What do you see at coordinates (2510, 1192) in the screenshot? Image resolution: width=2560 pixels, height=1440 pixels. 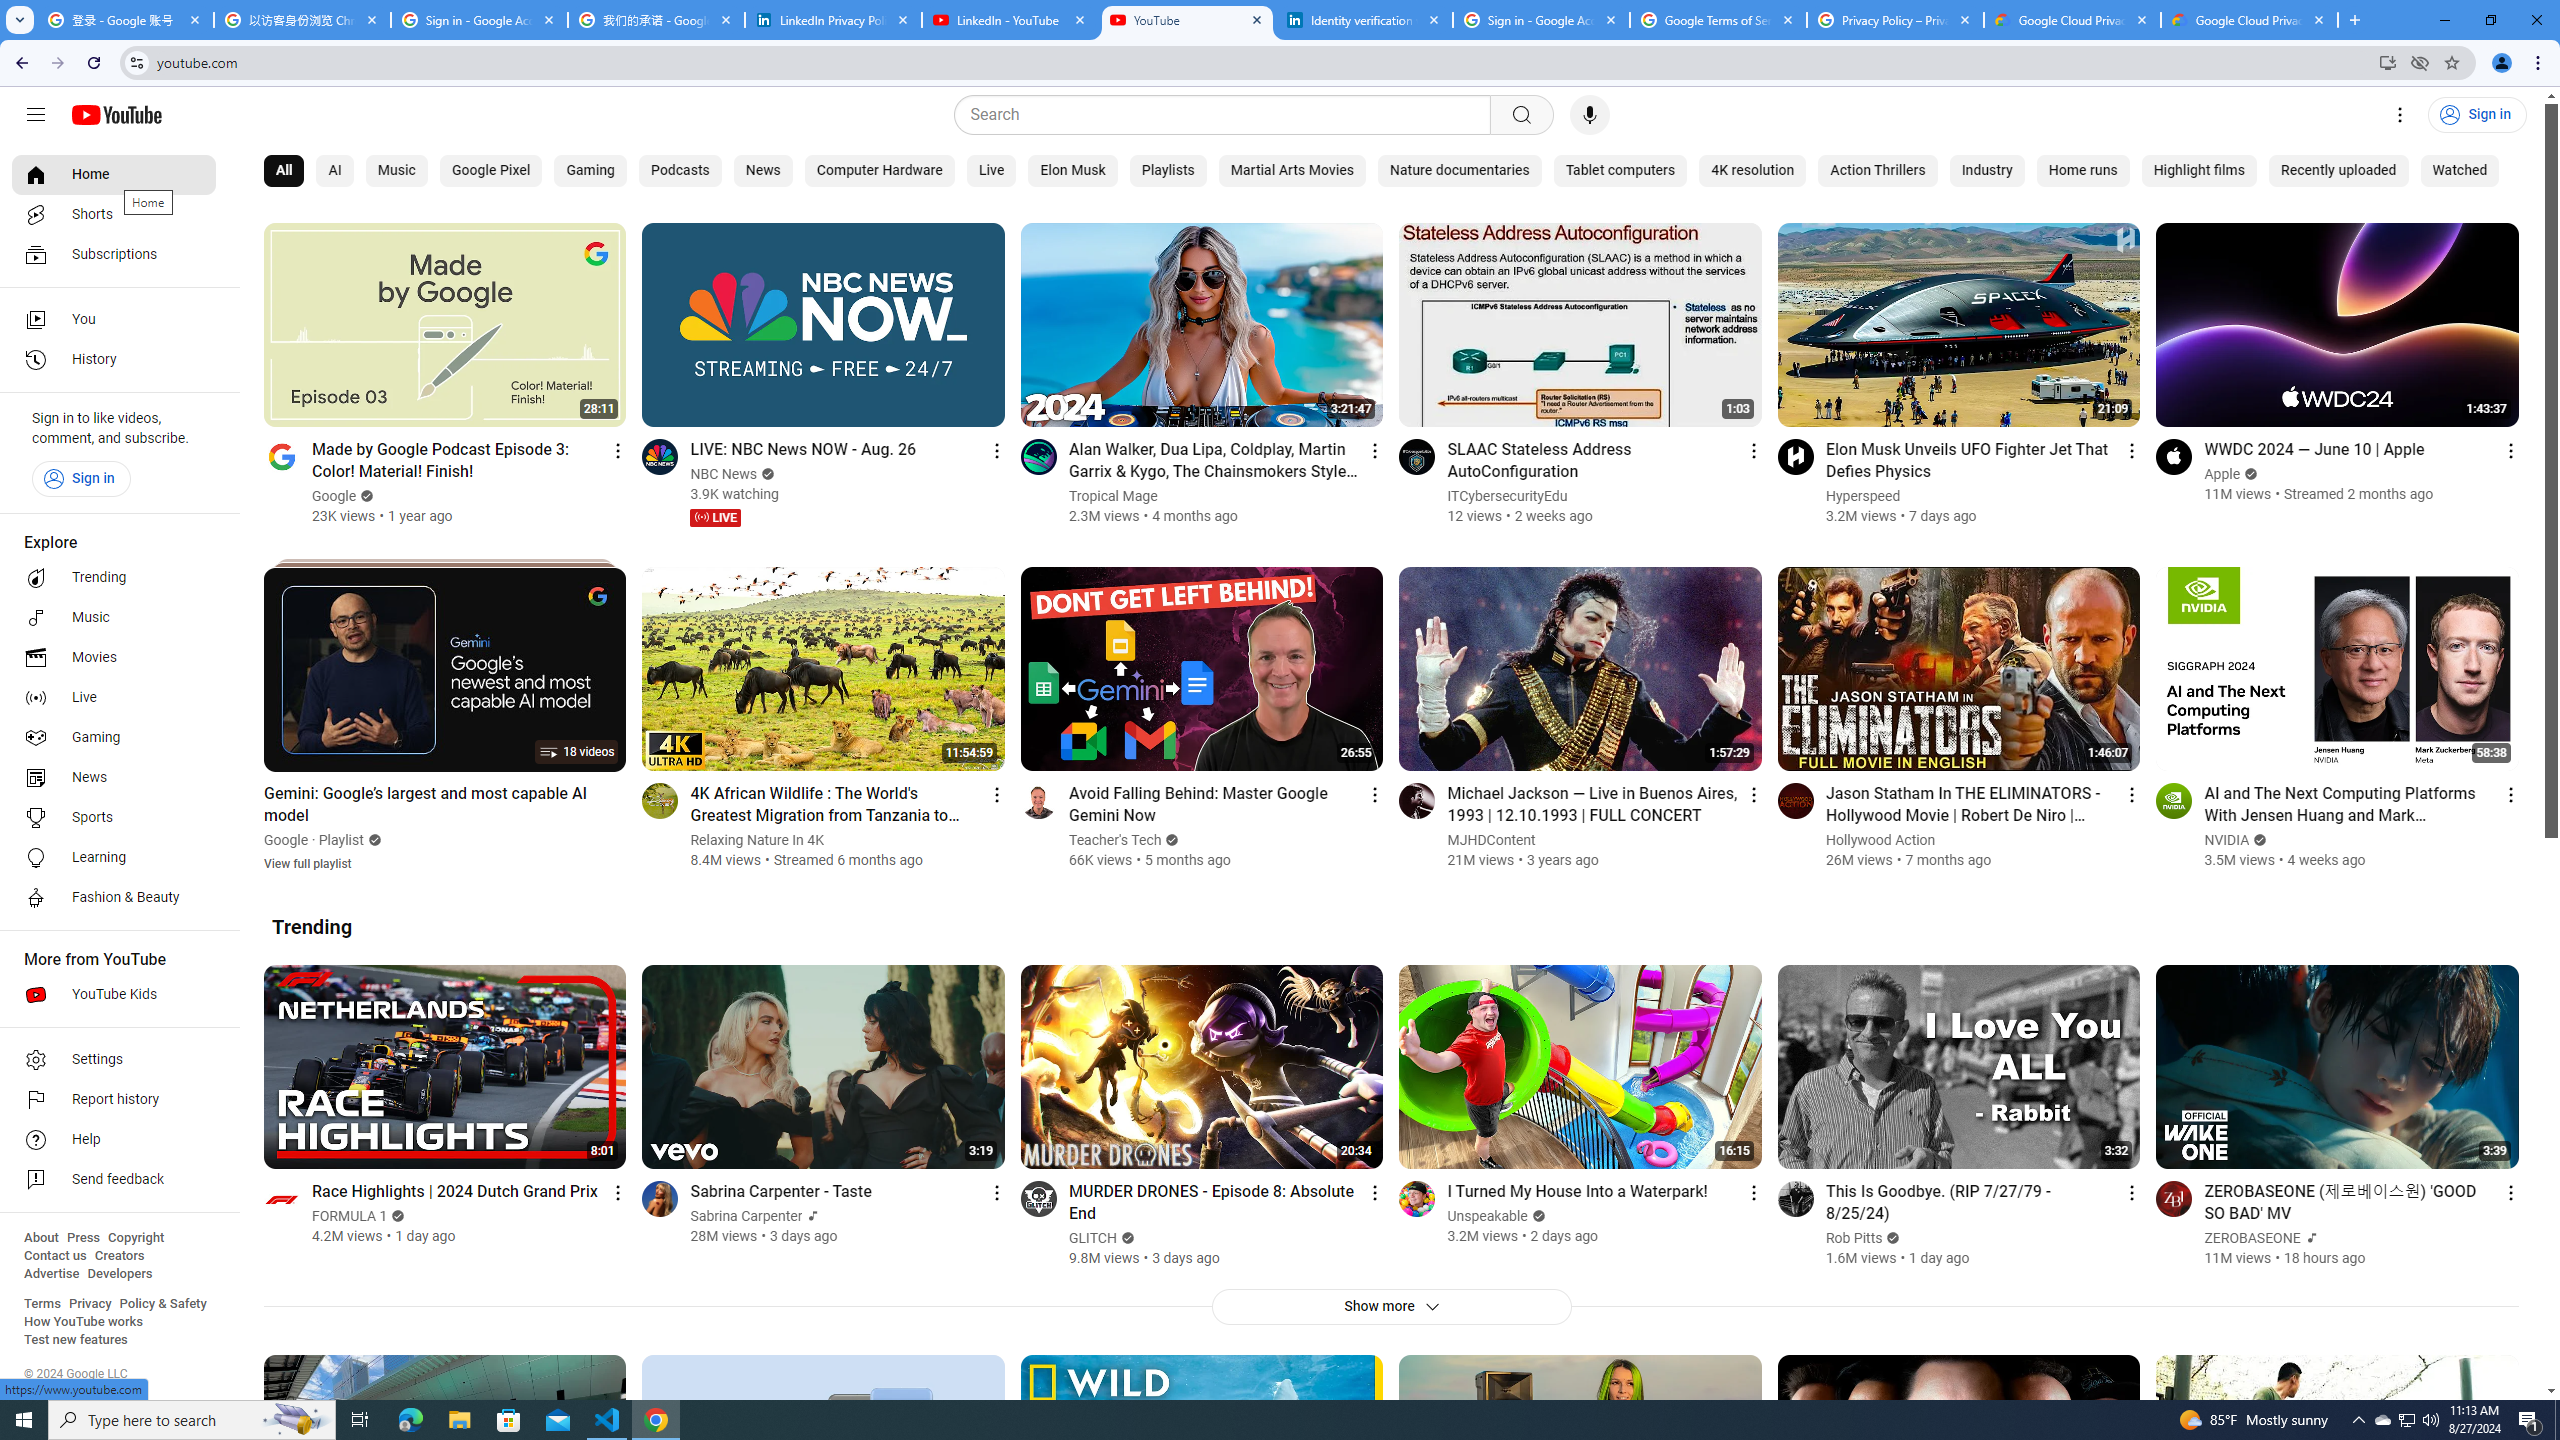 I see `Action menu` at bounding box center [2510, 1192].